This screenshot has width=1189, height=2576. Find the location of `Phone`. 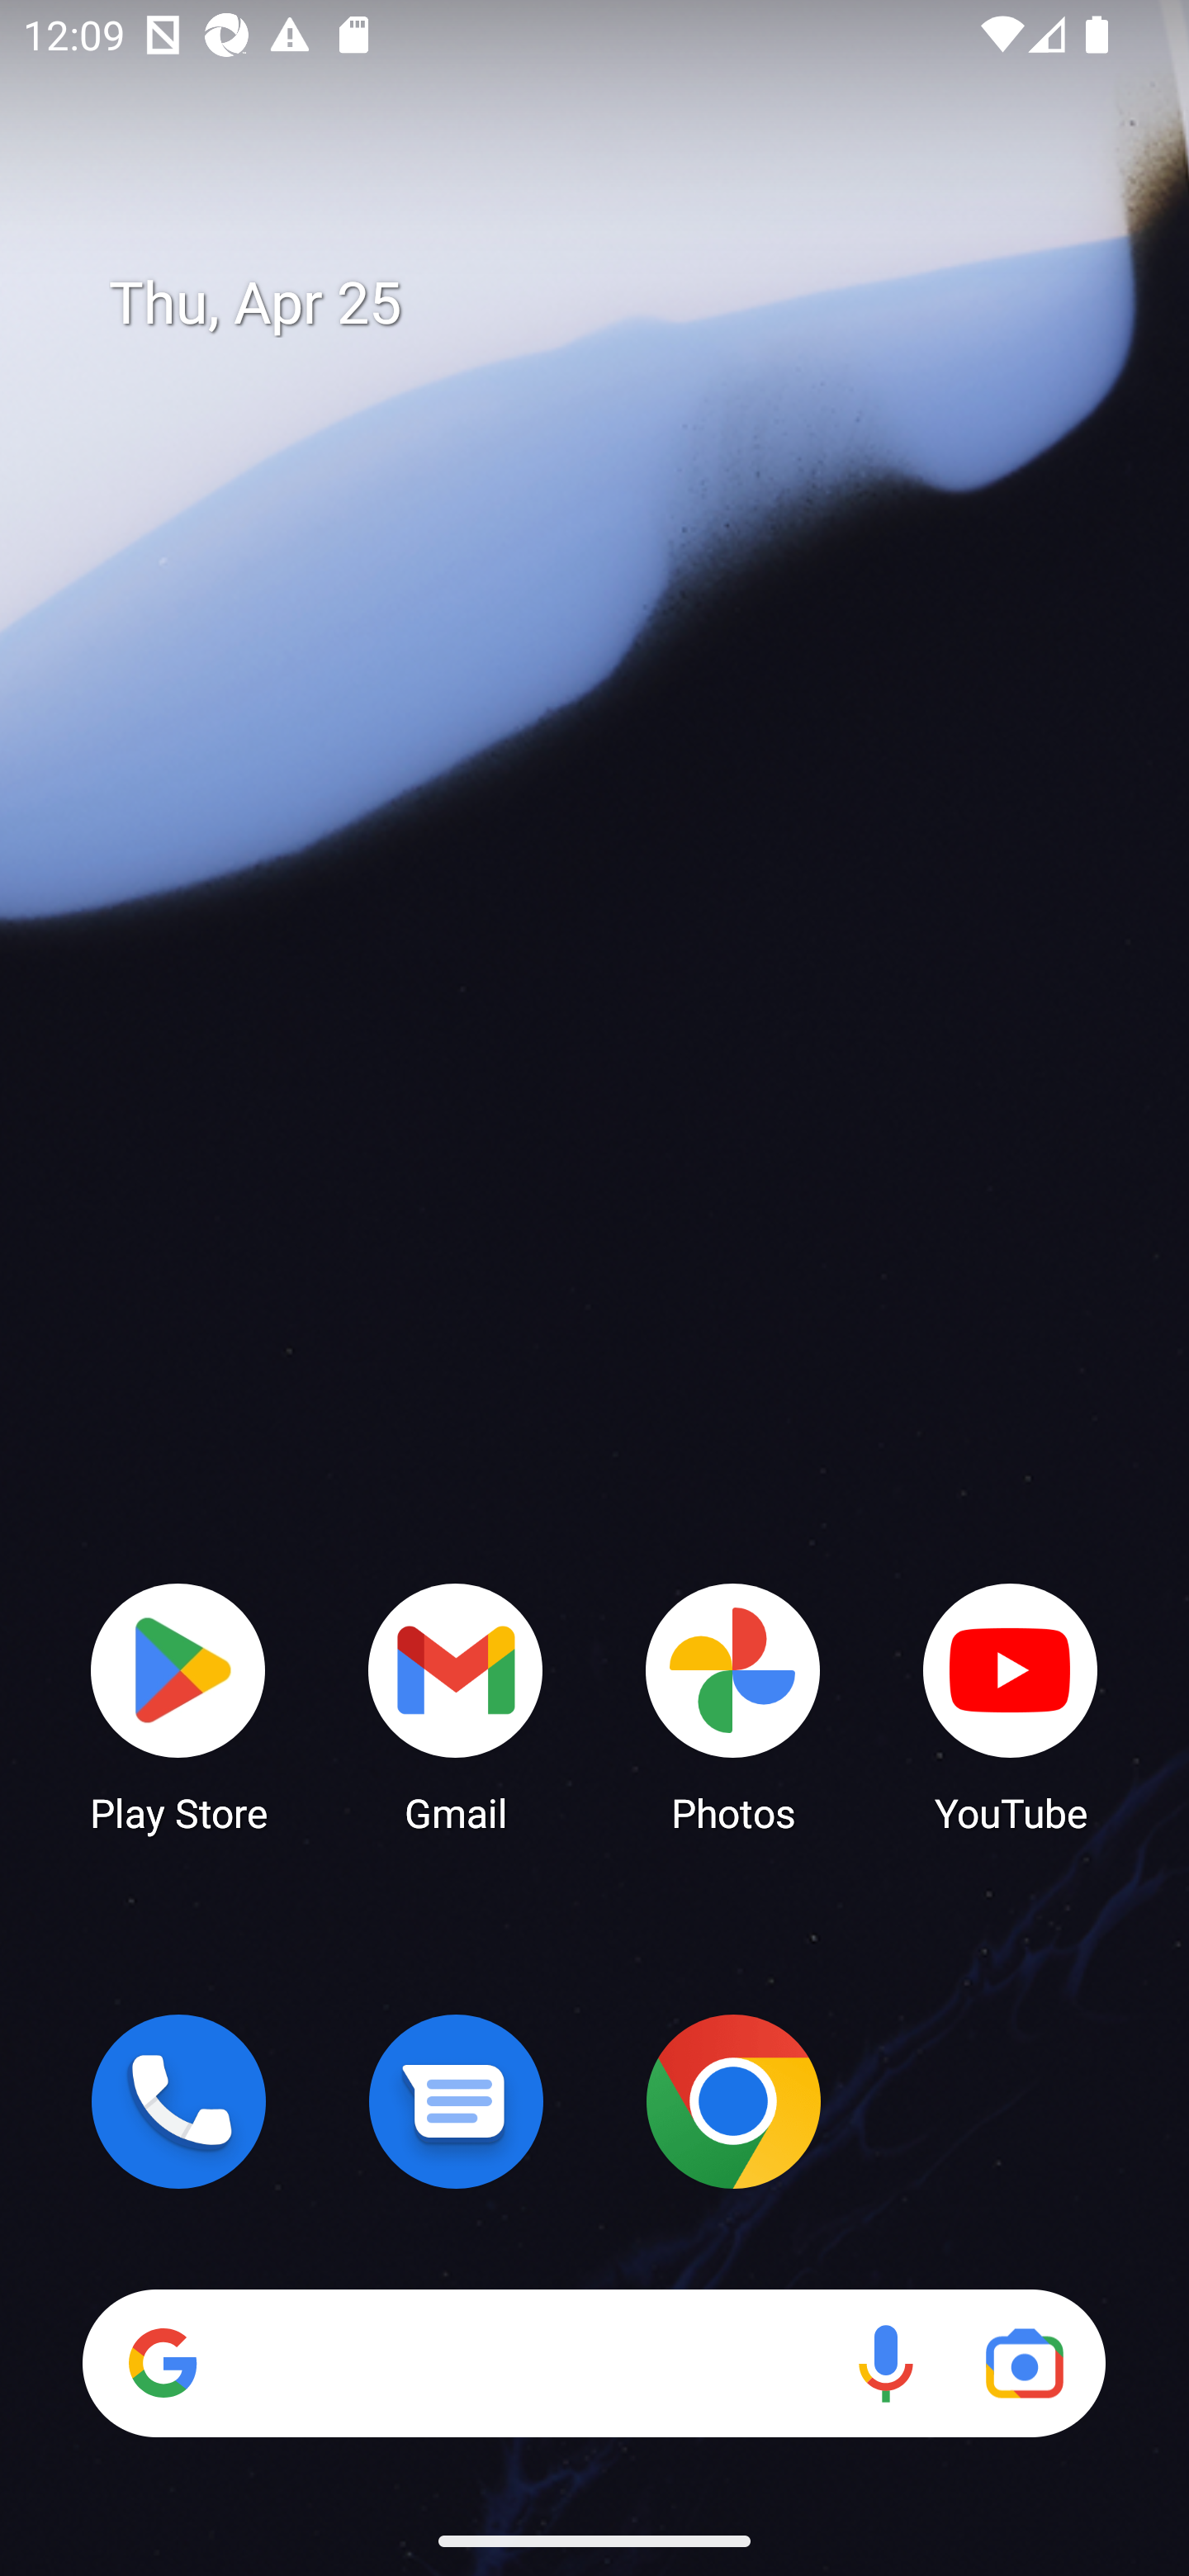

Phone is located at coordinates (178, 2101).